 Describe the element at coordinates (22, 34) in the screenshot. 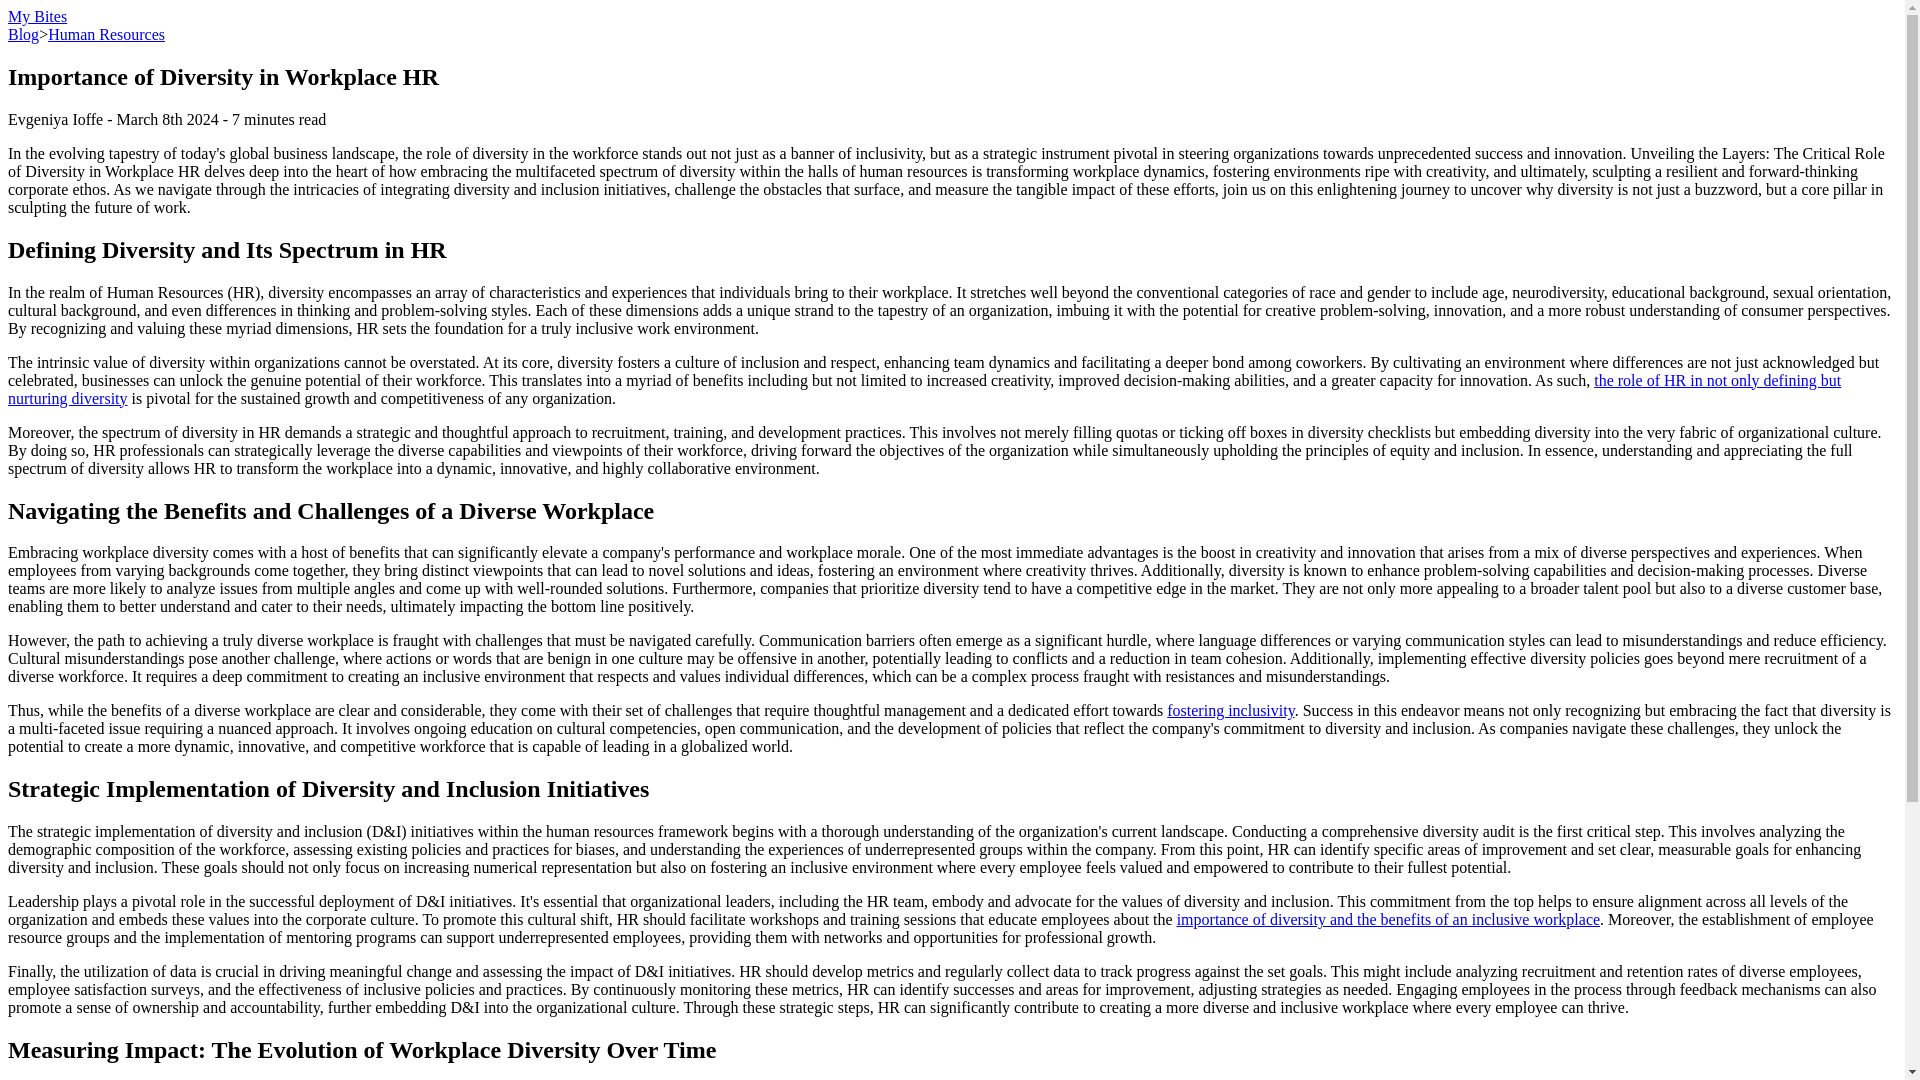

I see `Blog` at that location.